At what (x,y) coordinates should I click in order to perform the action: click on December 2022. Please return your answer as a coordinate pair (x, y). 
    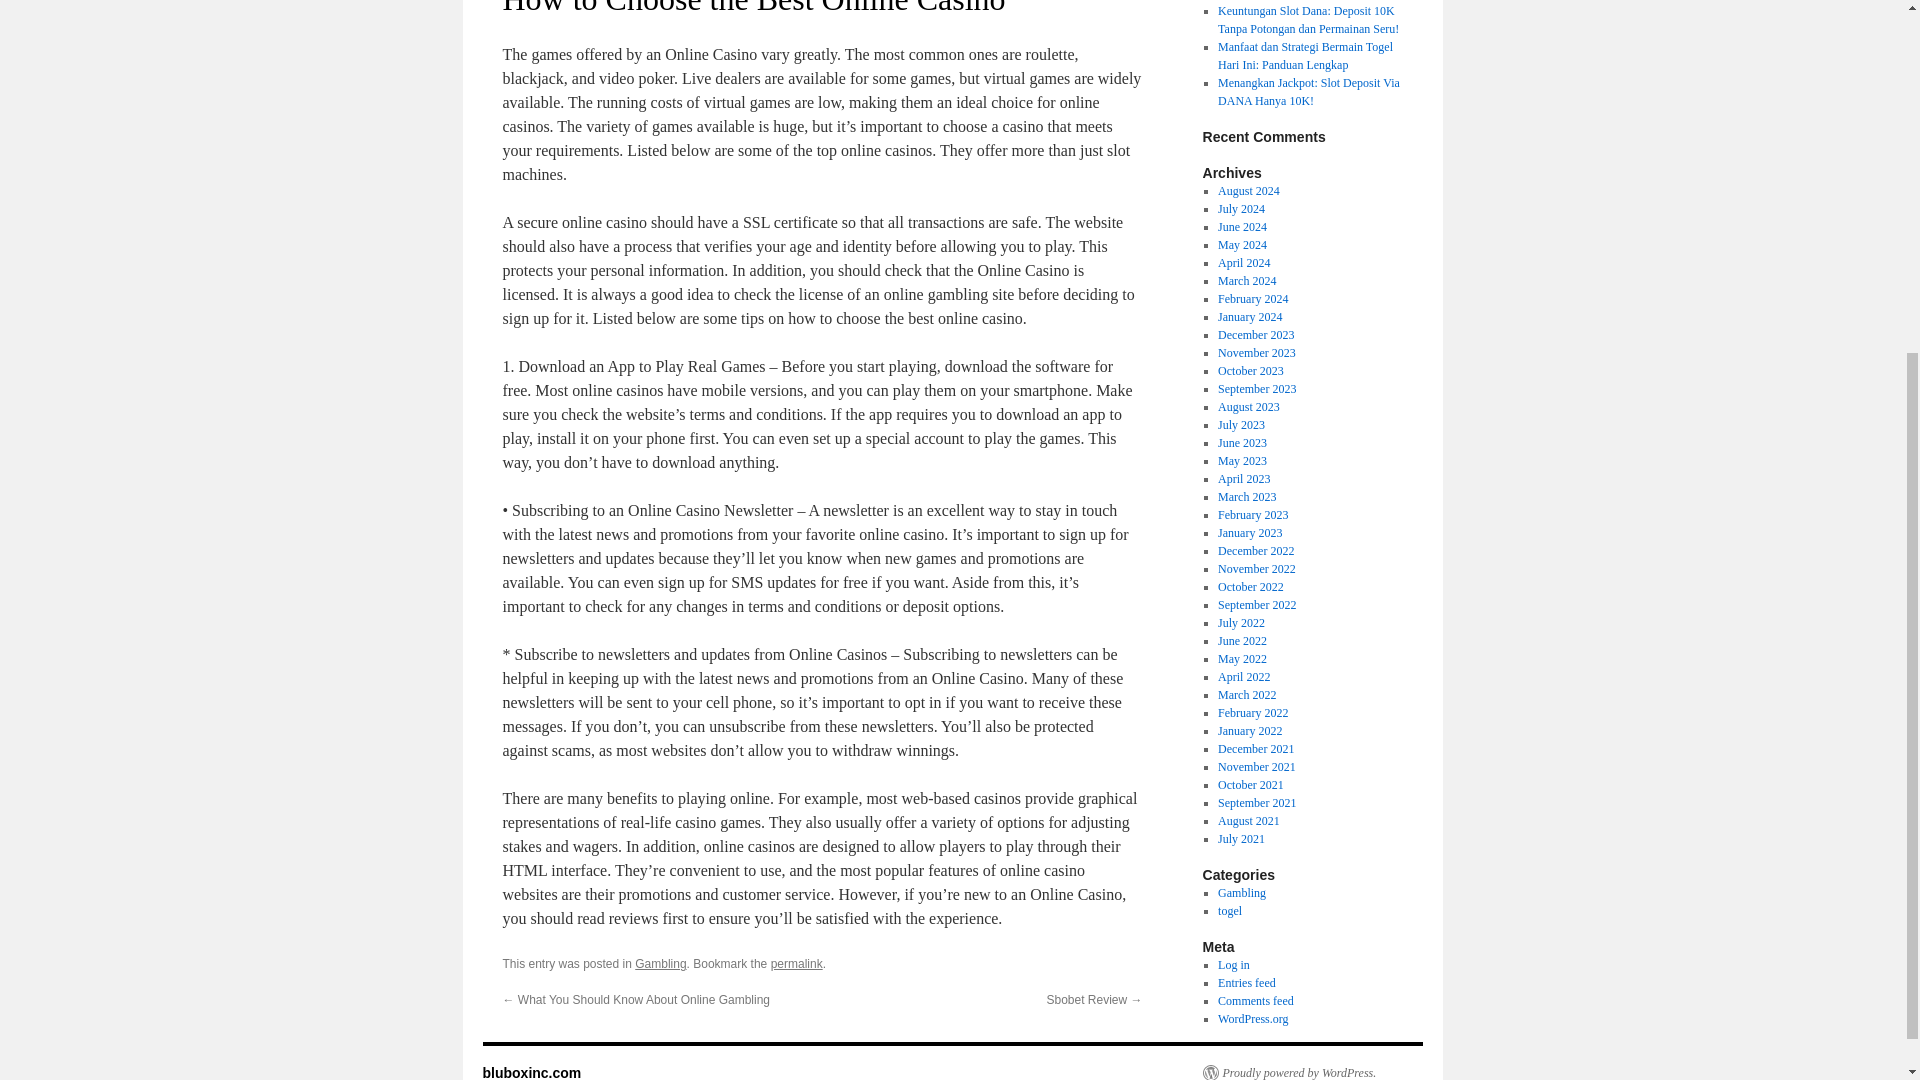
    Looking at the image, I should click on (1256, 551).